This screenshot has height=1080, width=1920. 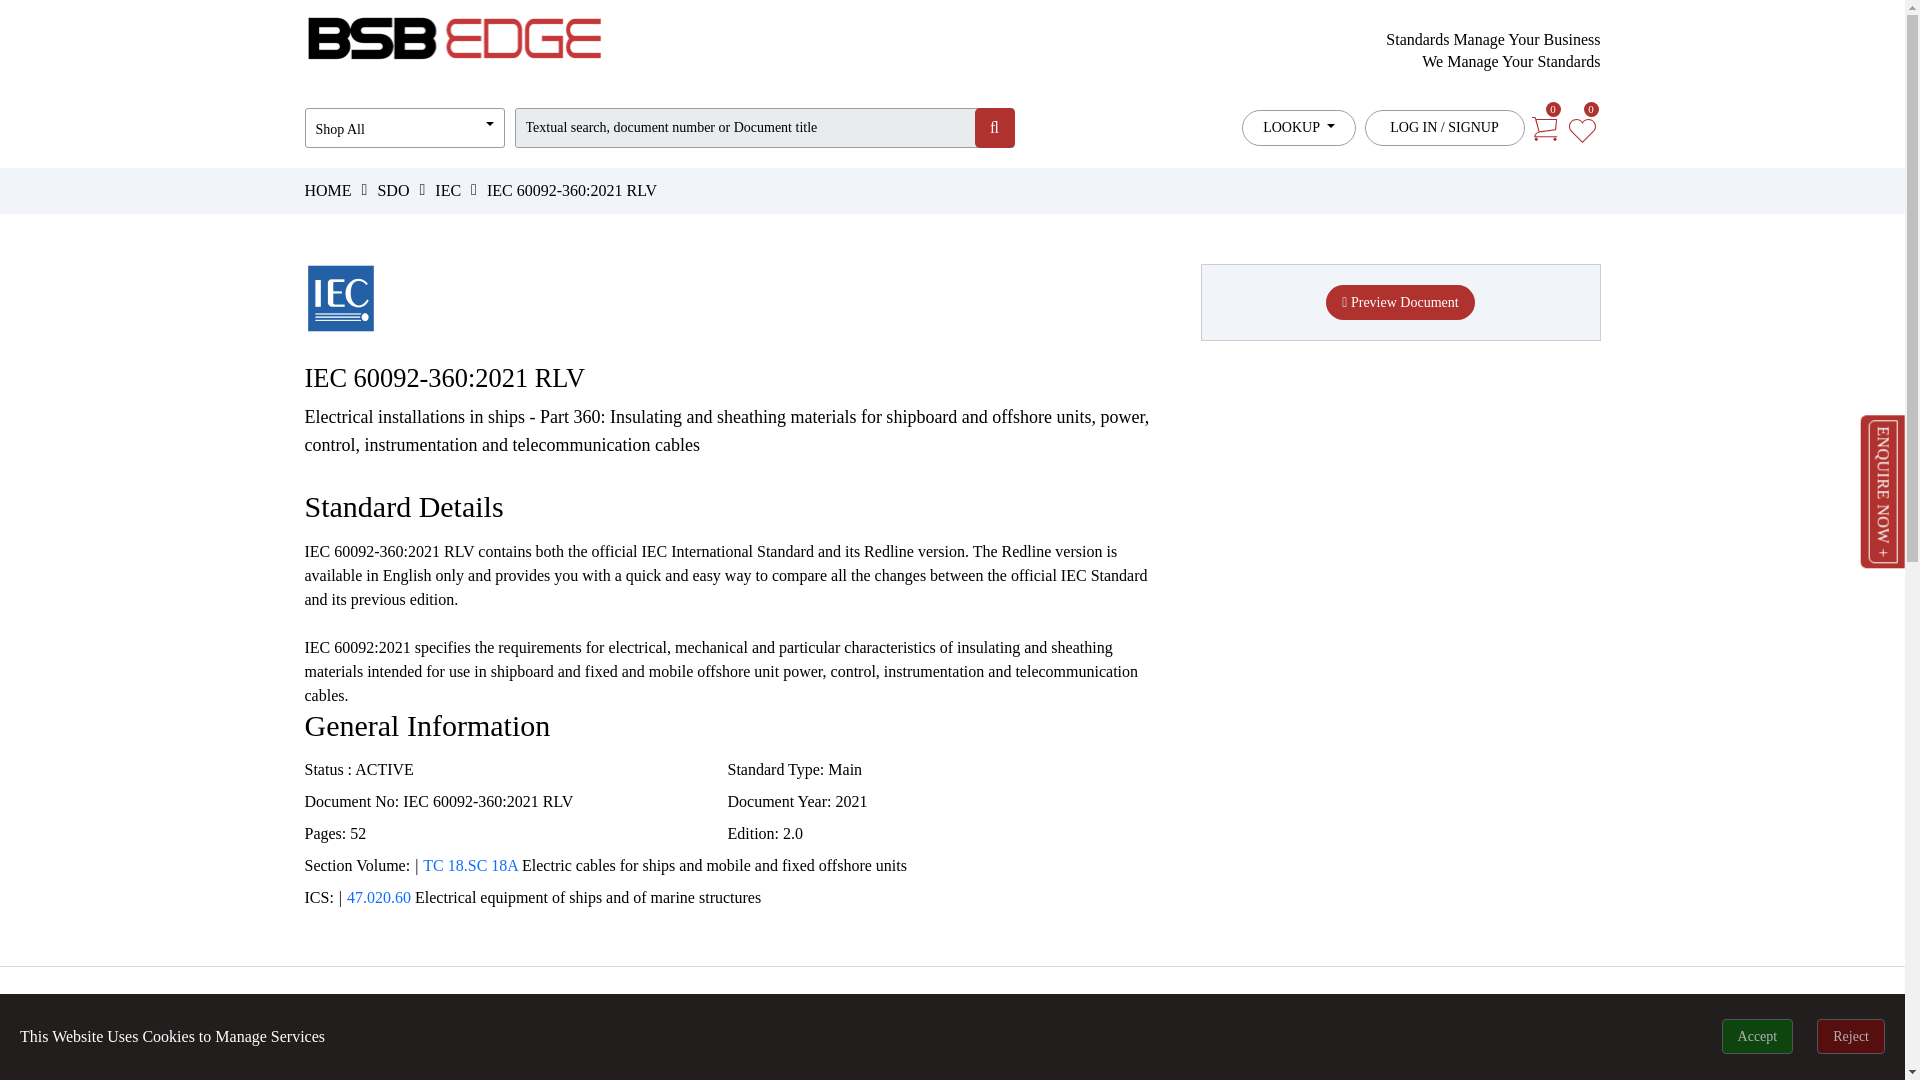 What do you see at coordinates (470, 865) in the screenshot?
I see `TC 18.SC 18A` at bounding box center [470, 865].